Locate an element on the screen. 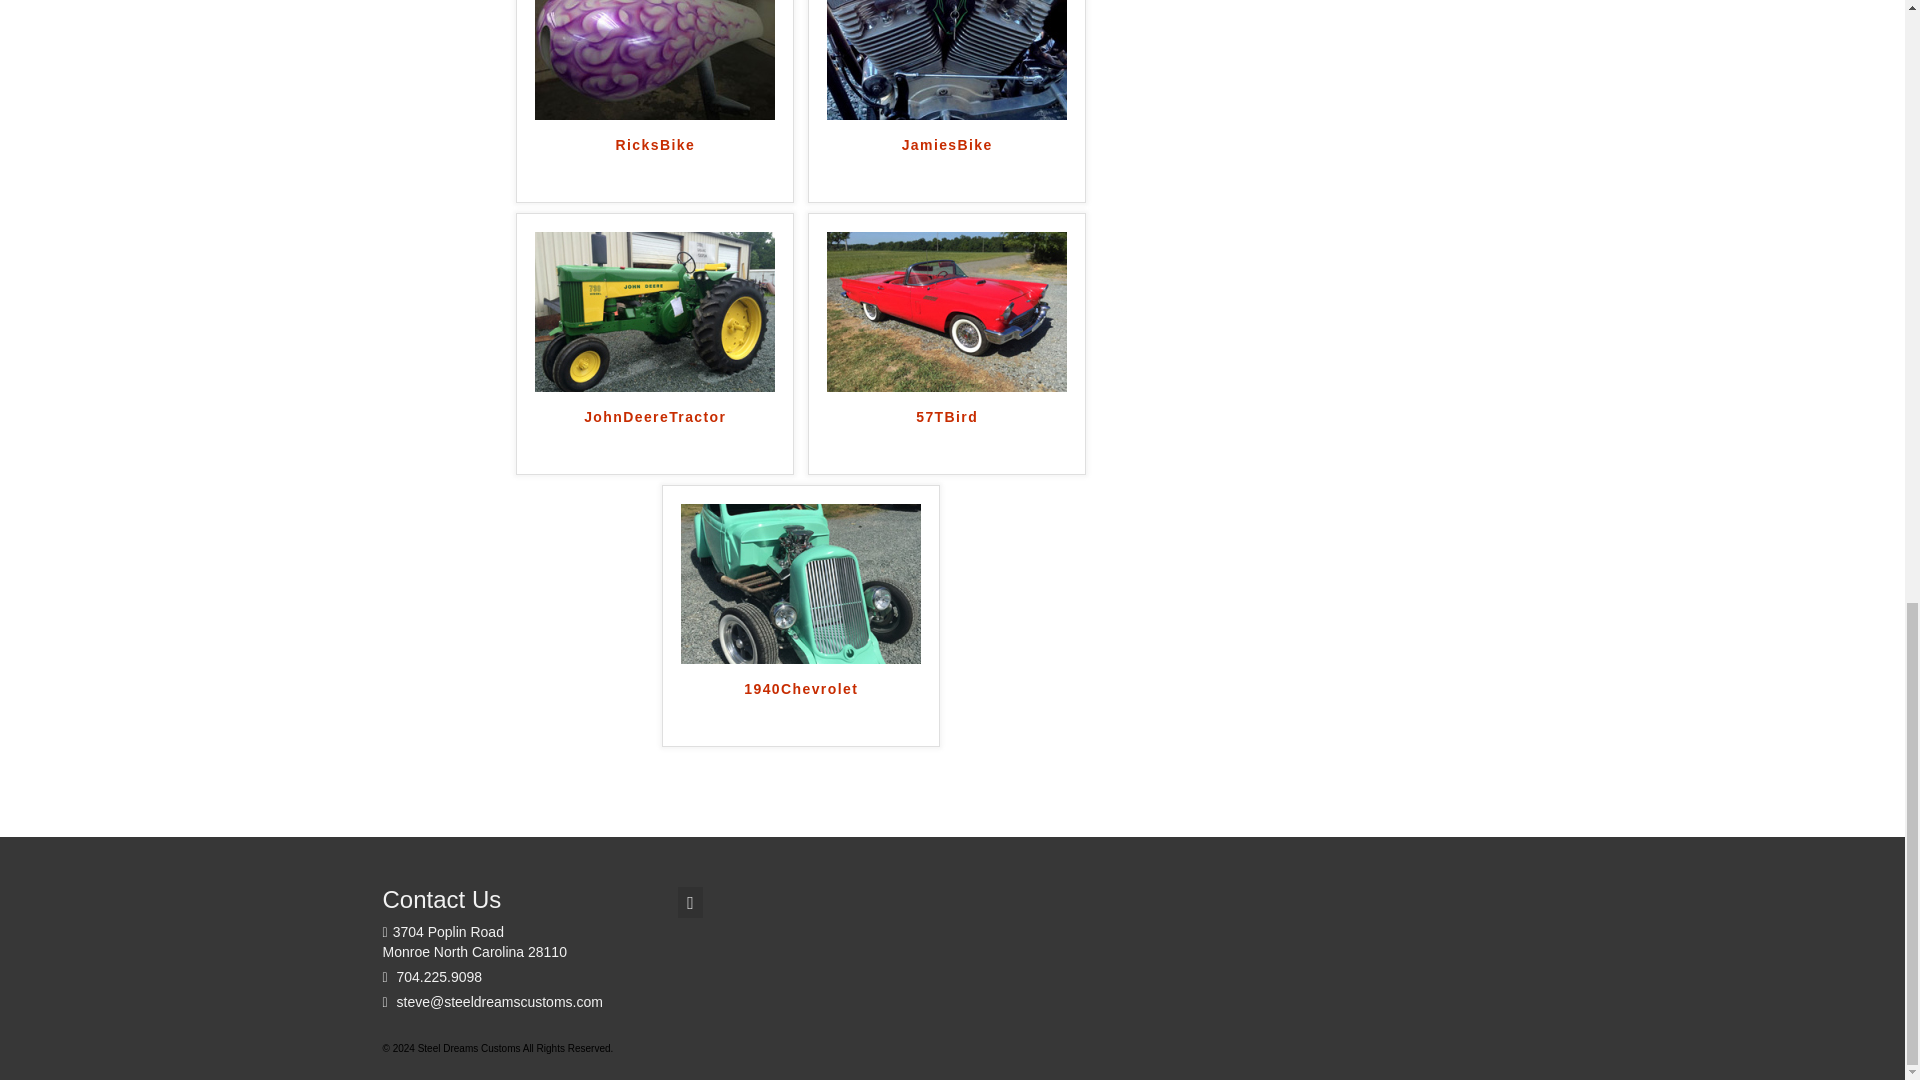  RicksBike is located at coordinates (654, 165).